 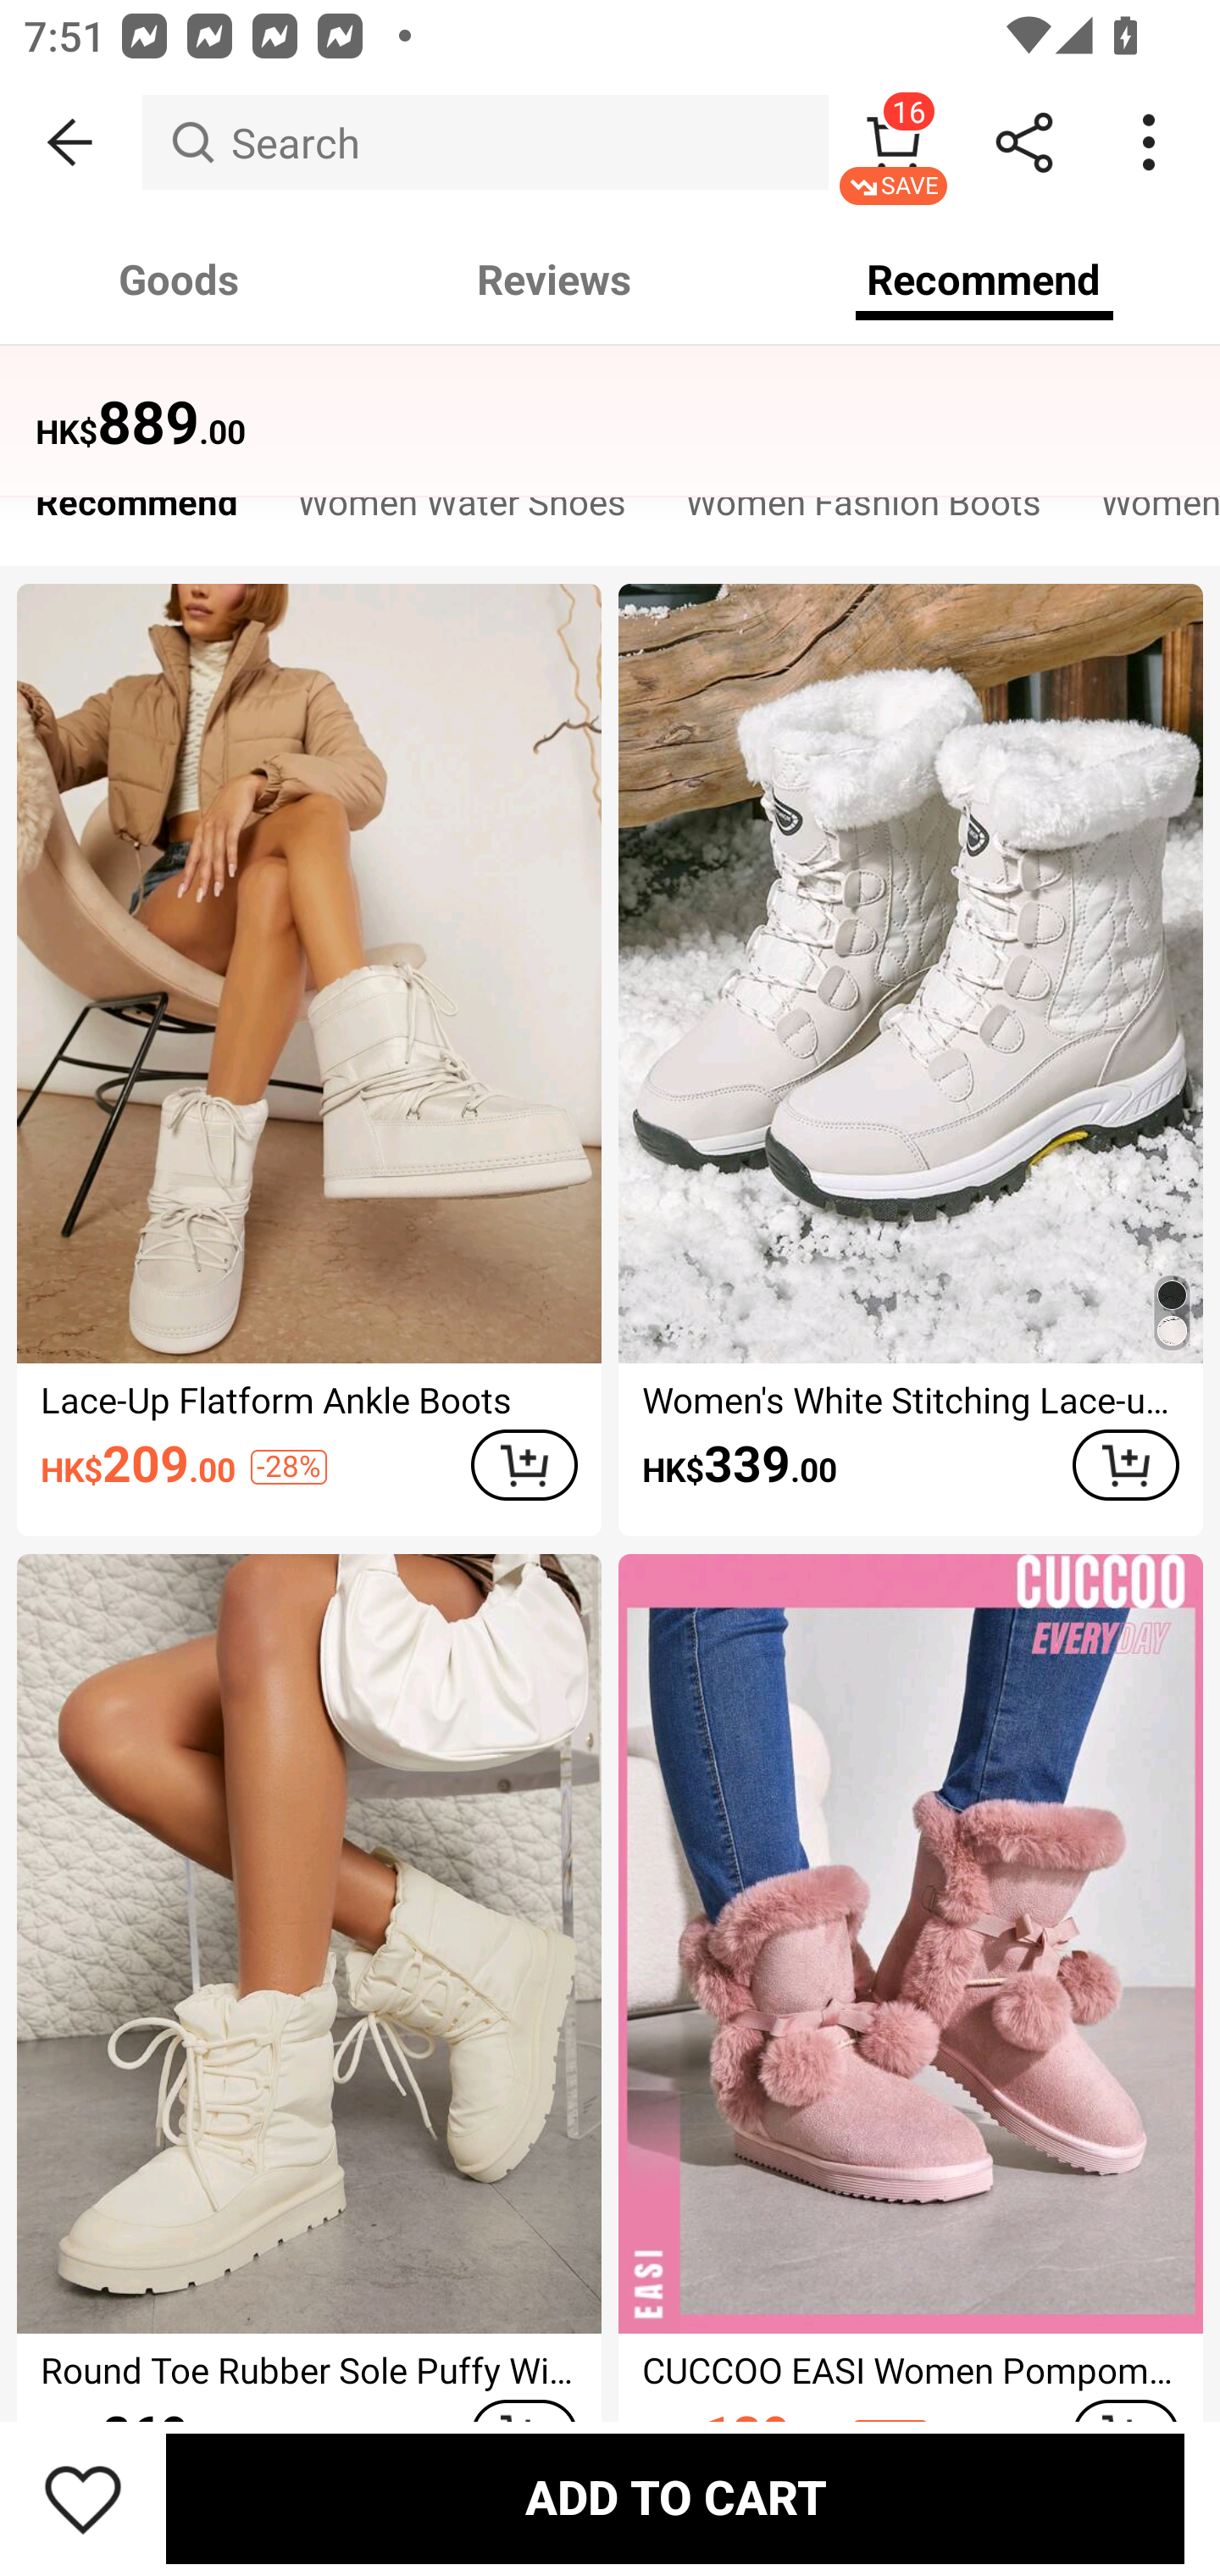 I want to click on Recommend, so click(x=136, y=510).